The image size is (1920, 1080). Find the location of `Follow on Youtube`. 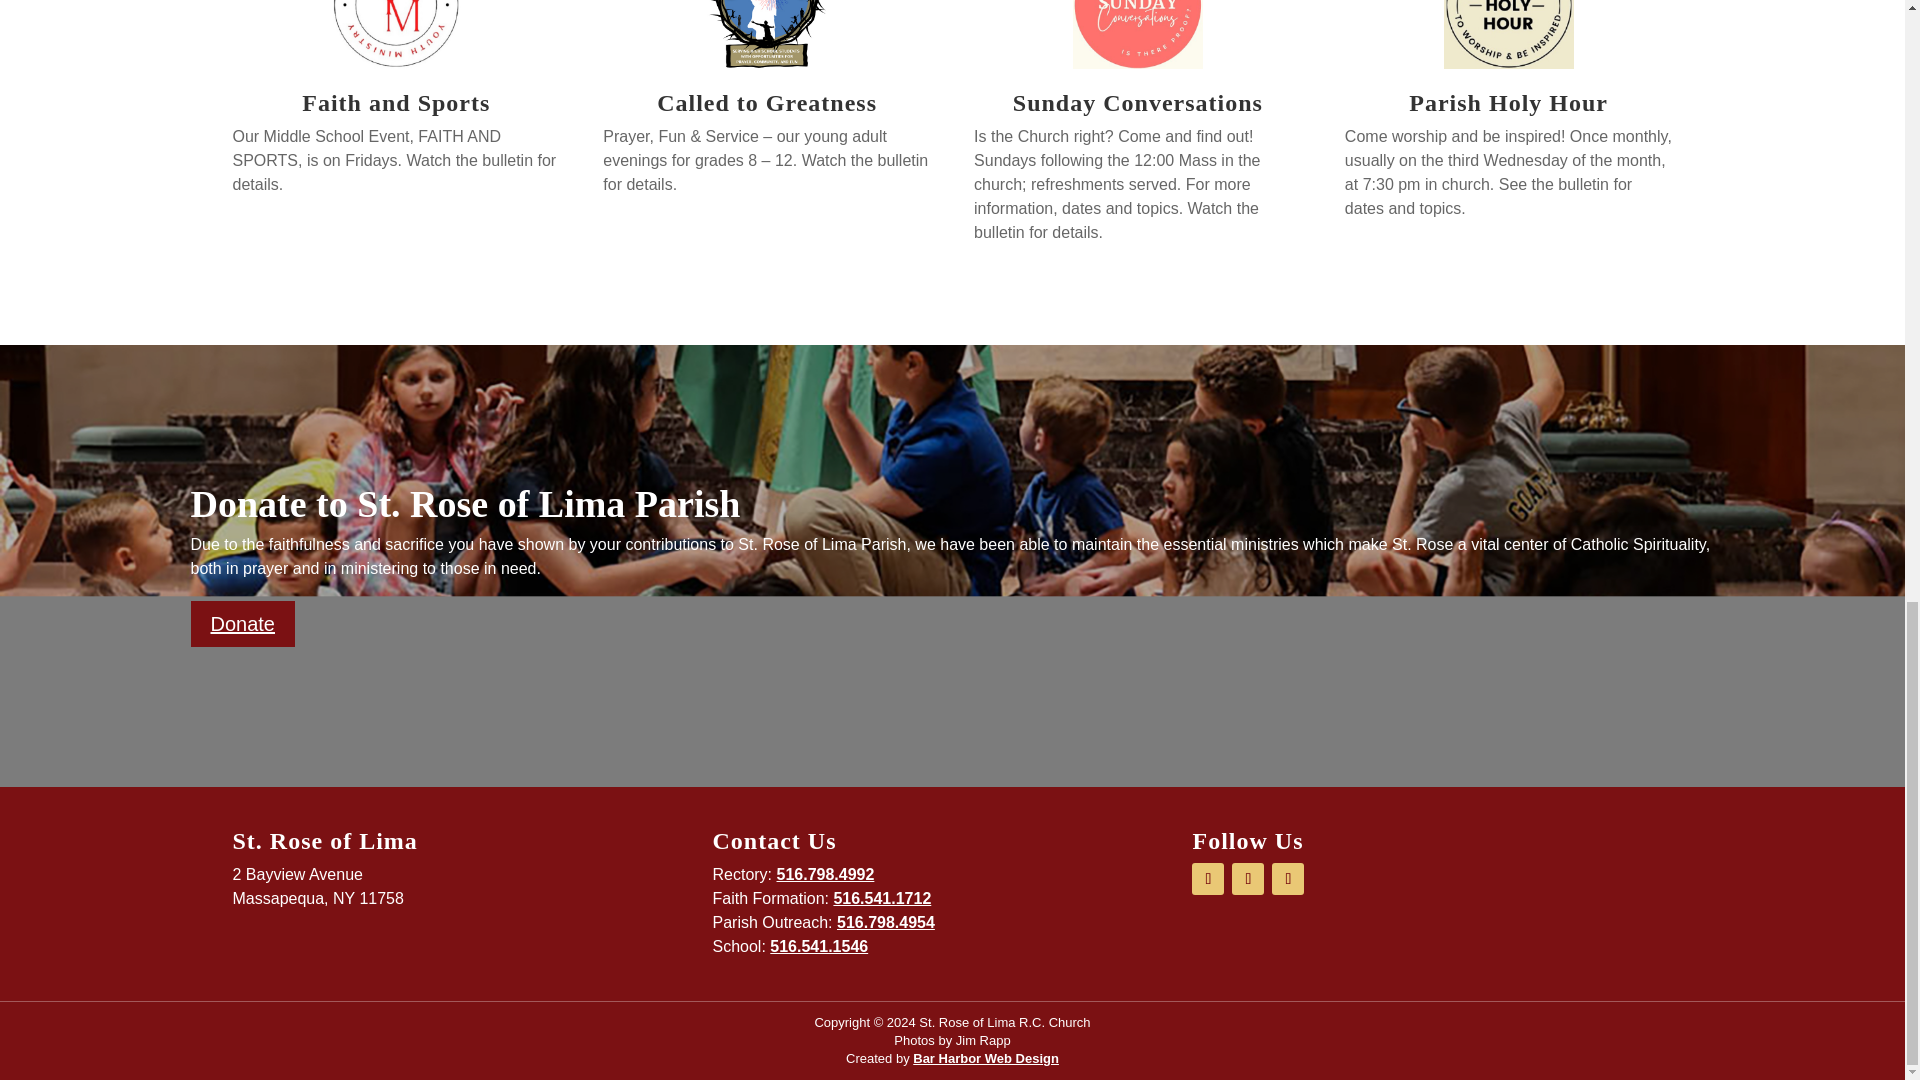

Follow on Youtube is located at coordinates (1248, 878).